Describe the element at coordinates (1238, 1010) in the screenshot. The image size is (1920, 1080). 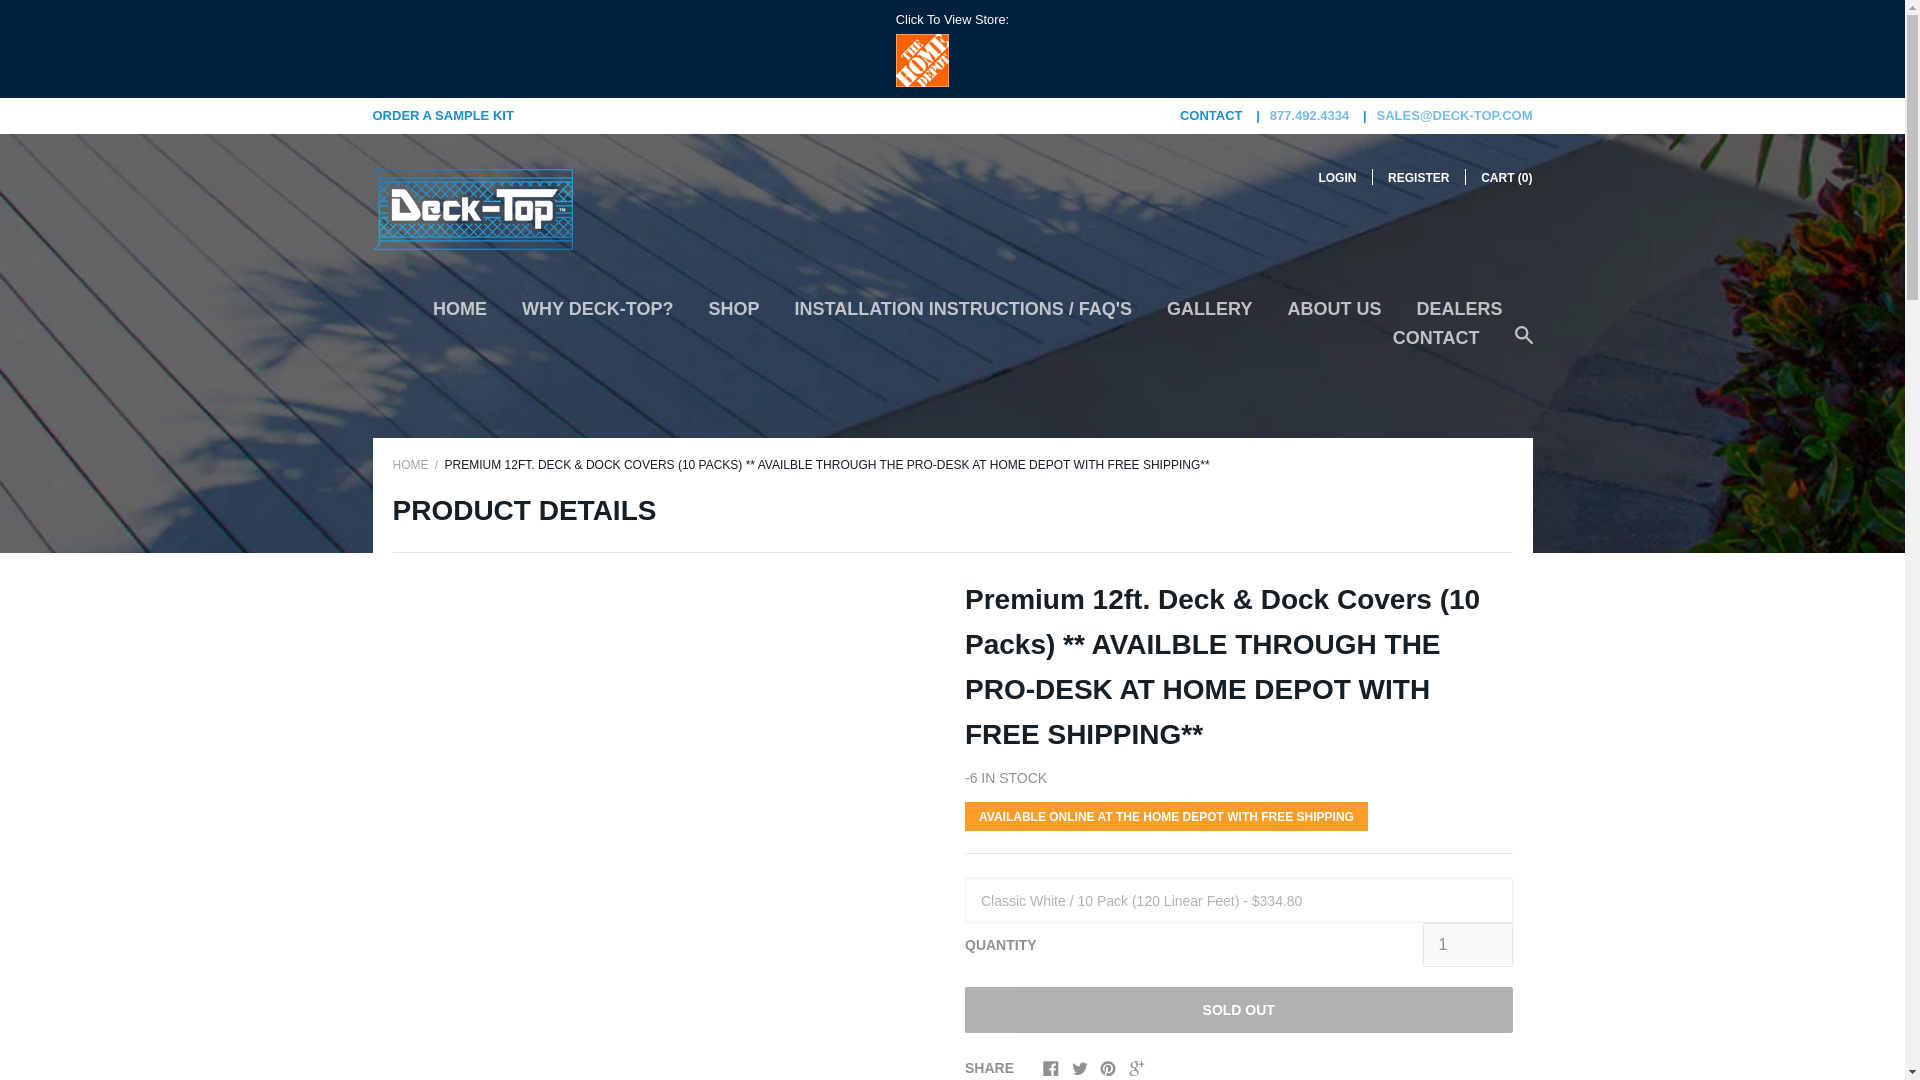
I see `SOLD OUT` at that location.